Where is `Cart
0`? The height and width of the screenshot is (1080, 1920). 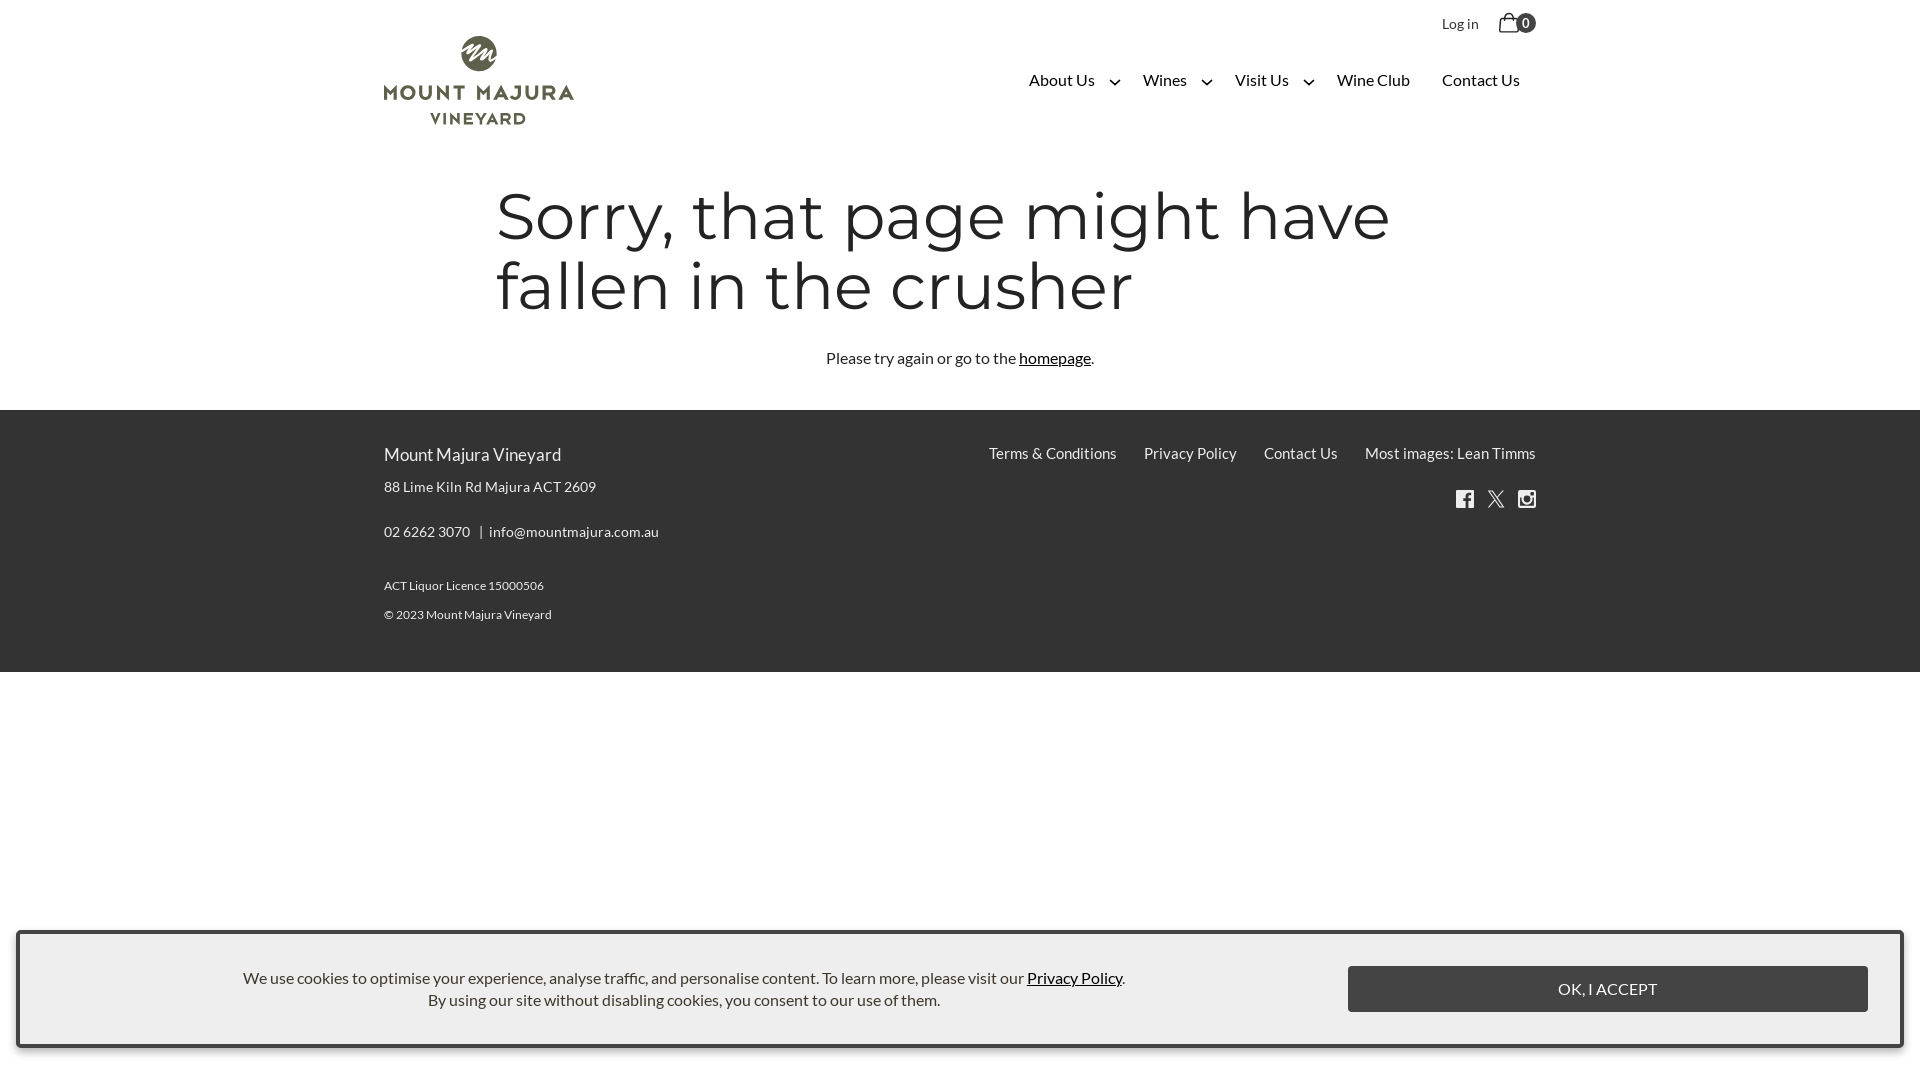 Cart
0 is located at coordinates (1515, 24).